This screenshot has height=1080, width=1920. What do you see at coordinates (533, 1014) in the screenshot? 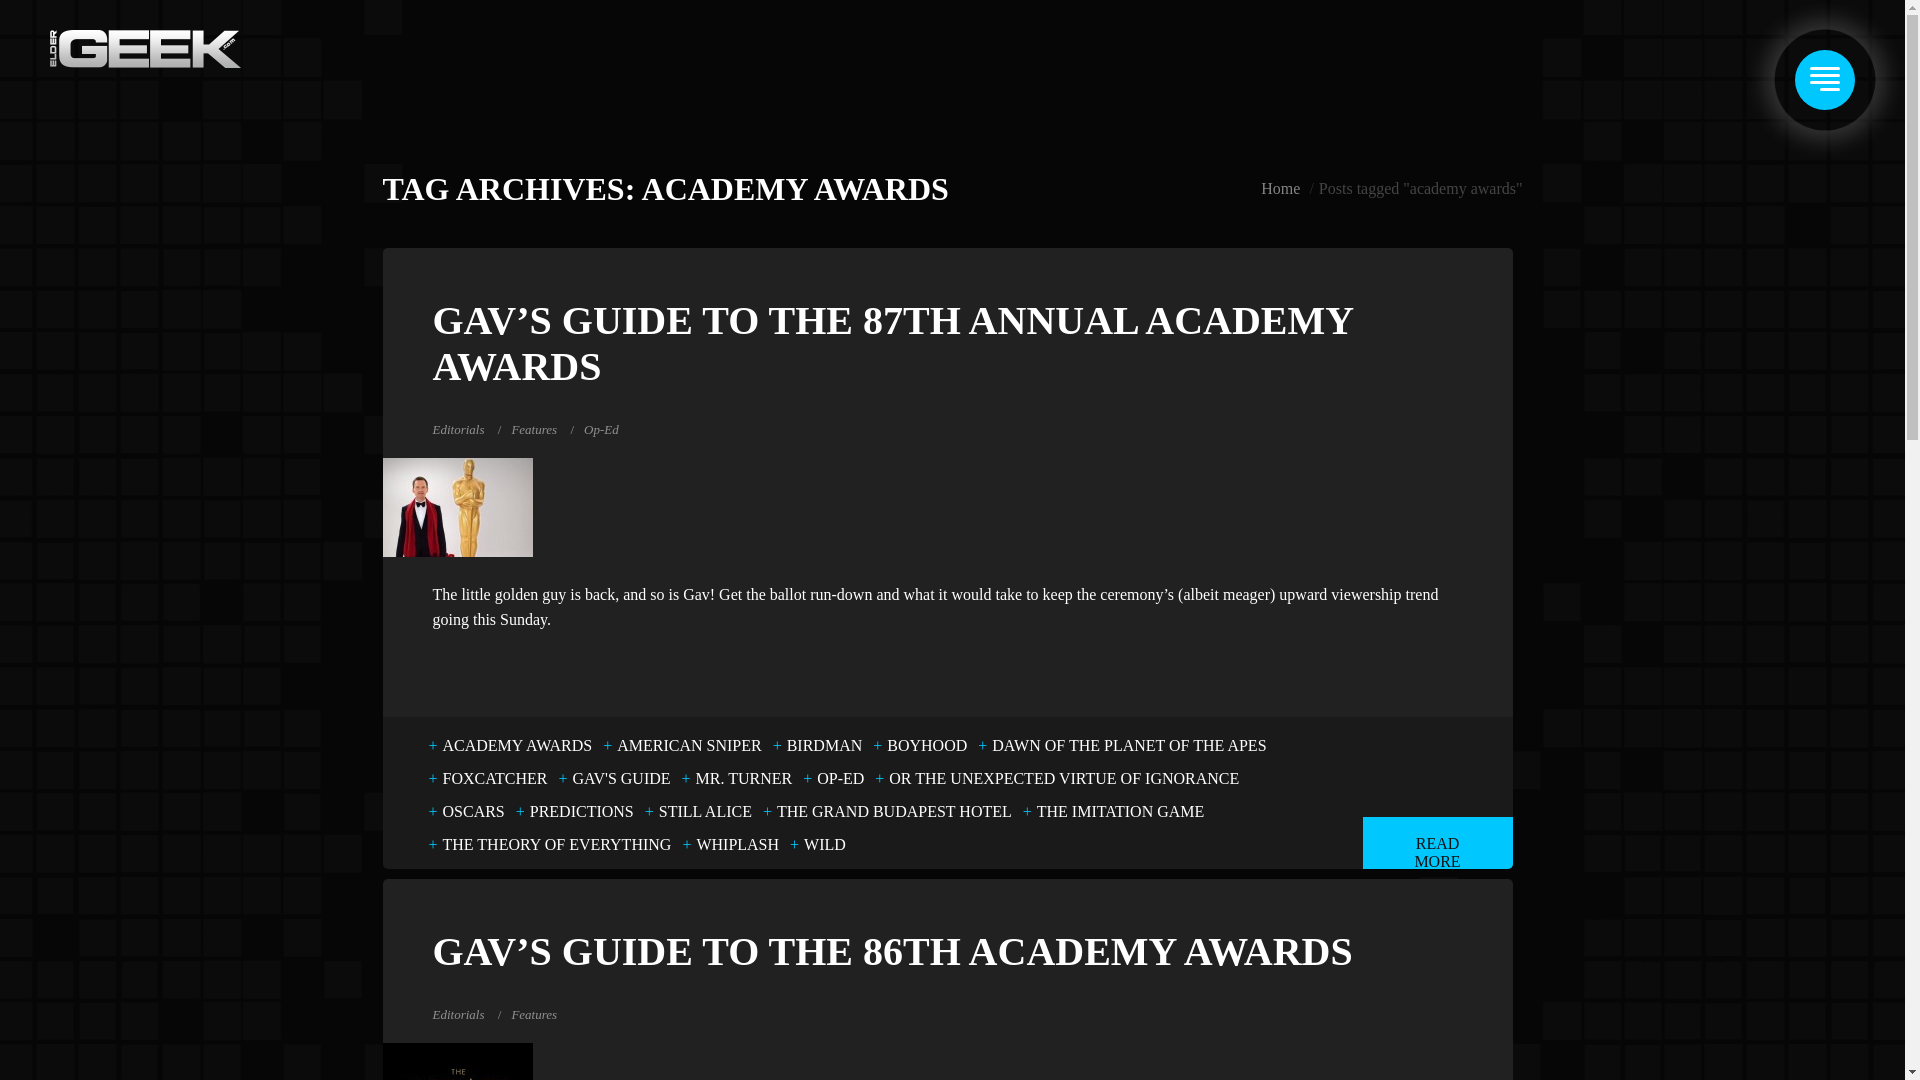
I see `Features` at bounding box center [533, 1014].